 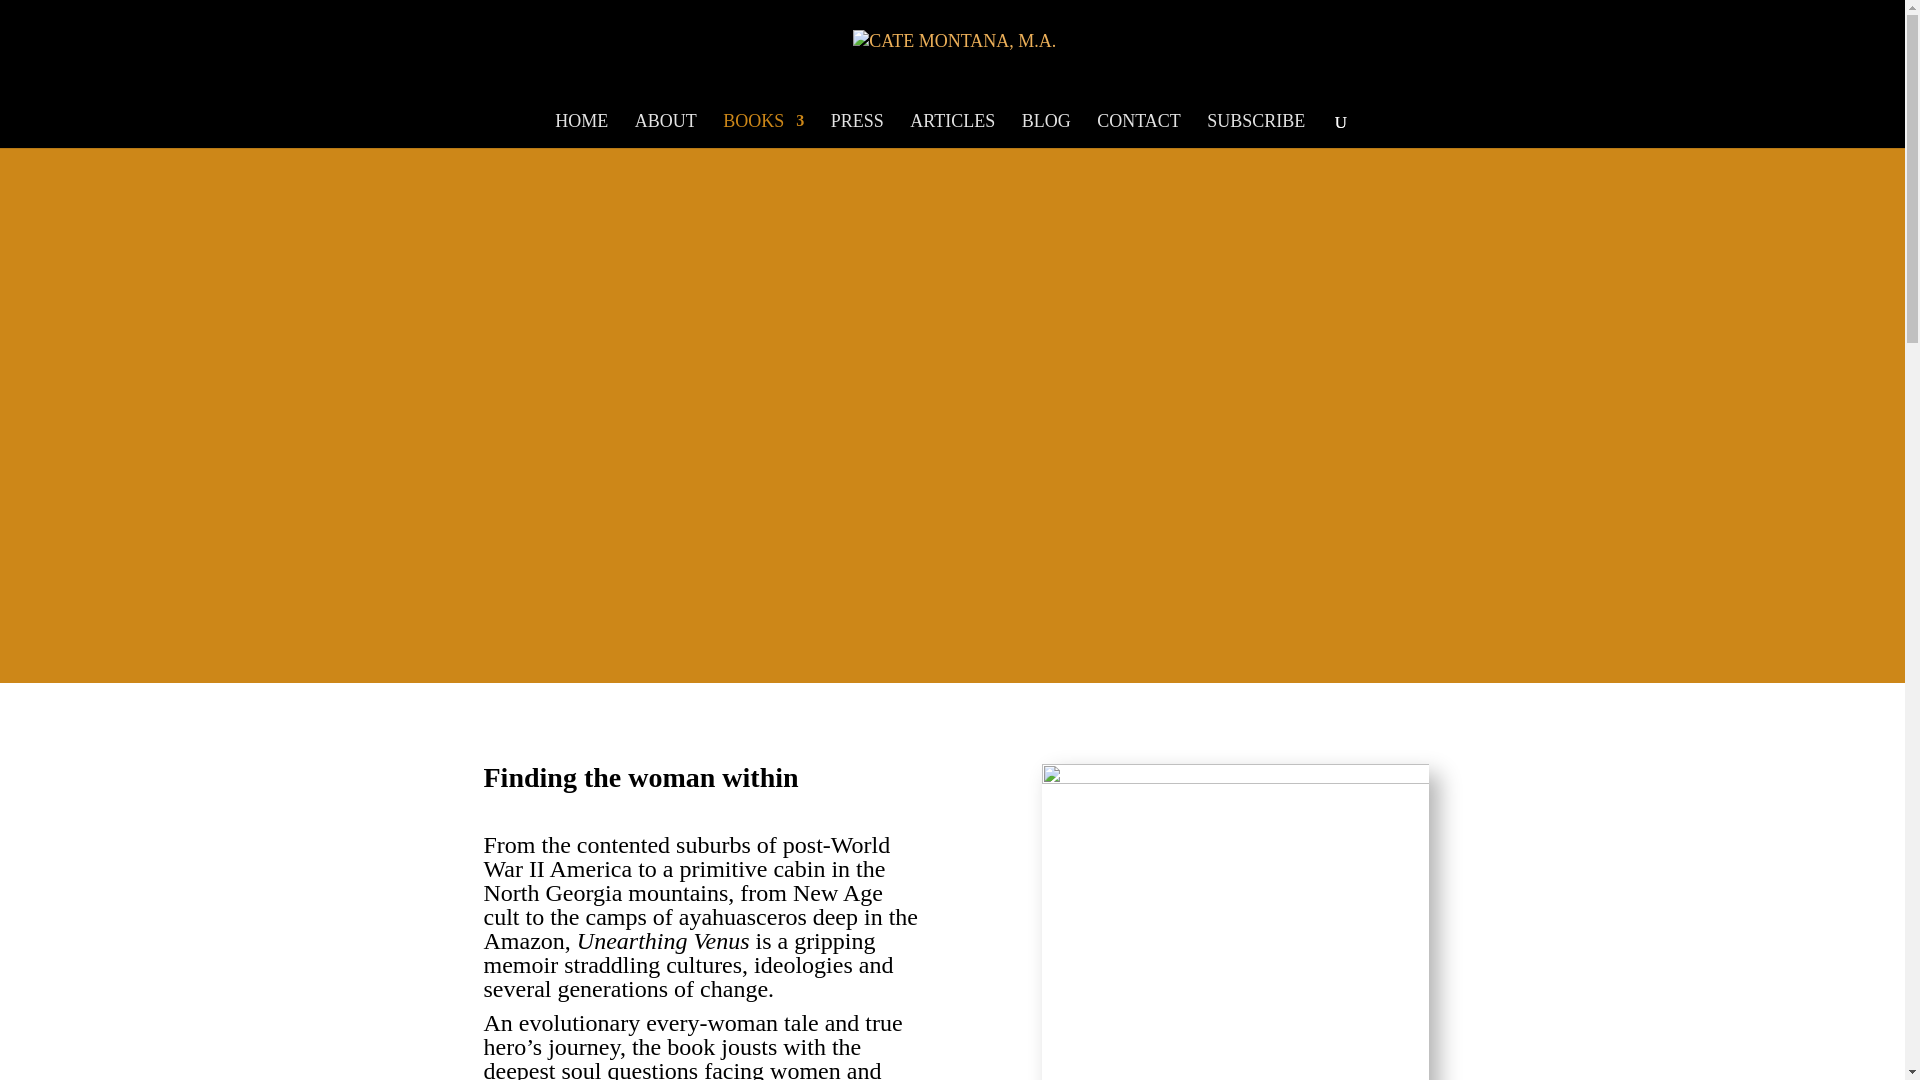 What do you see at coordinates (1046, 130) in the screenshot?
I see `BLOG` at bounding box center [1046, 130].